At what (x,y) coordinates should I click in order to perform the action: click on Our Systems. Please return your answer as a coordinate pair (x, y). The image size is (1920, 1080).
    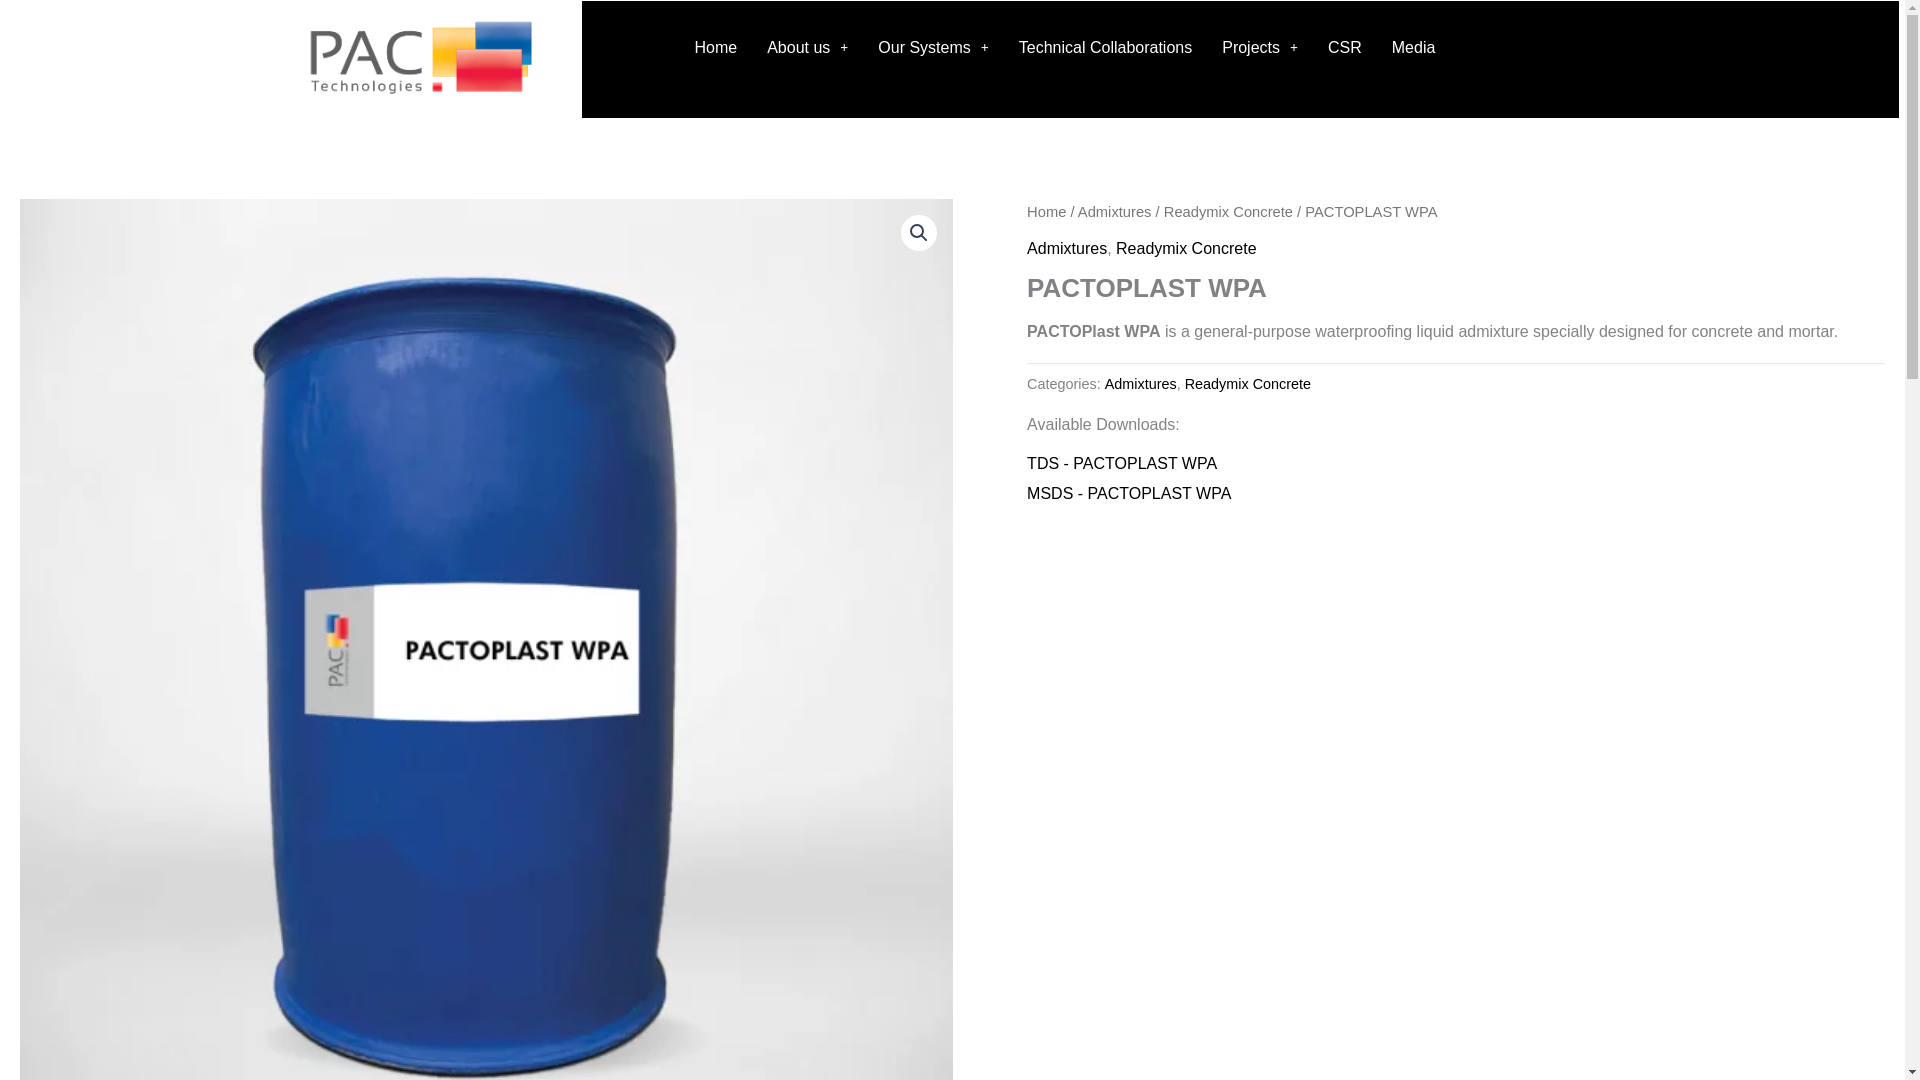
    Looking at the image, I should click on (932, 48).